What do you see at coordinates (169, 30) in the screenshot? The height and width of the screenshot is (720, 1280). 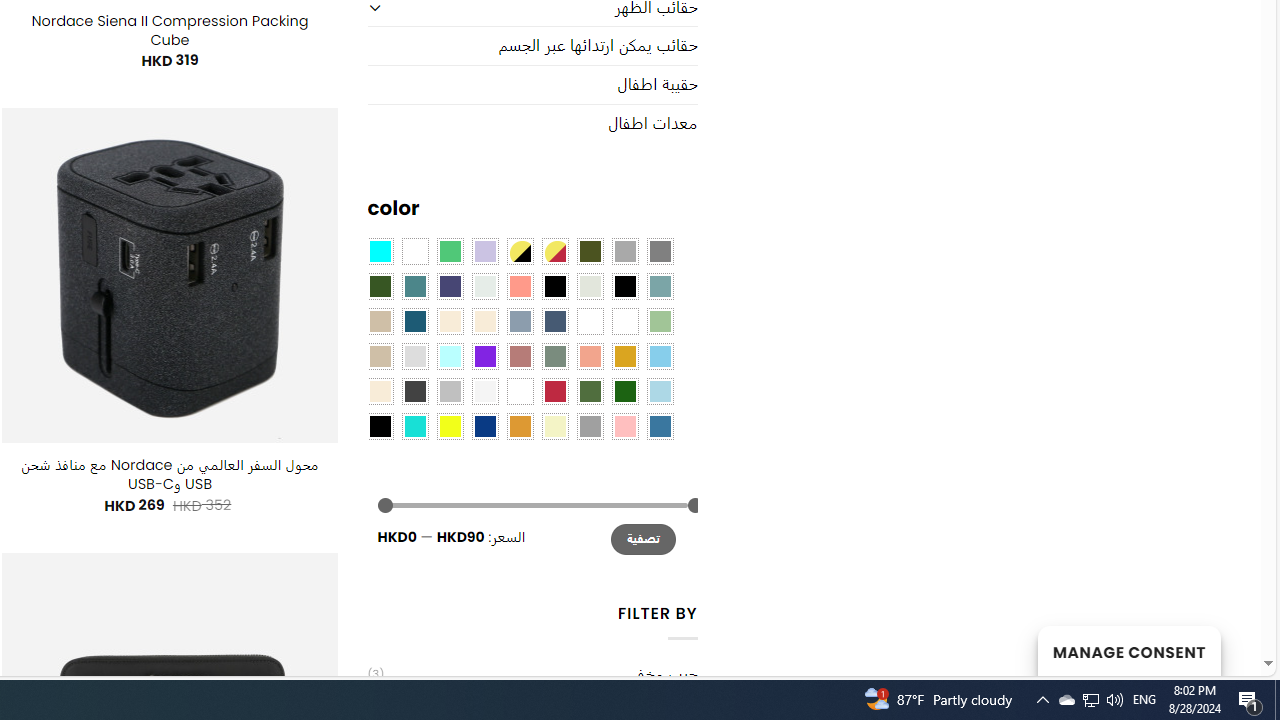 I see `Nordace Siena II Compression Packing Cube` at bounding box center [169, 30].